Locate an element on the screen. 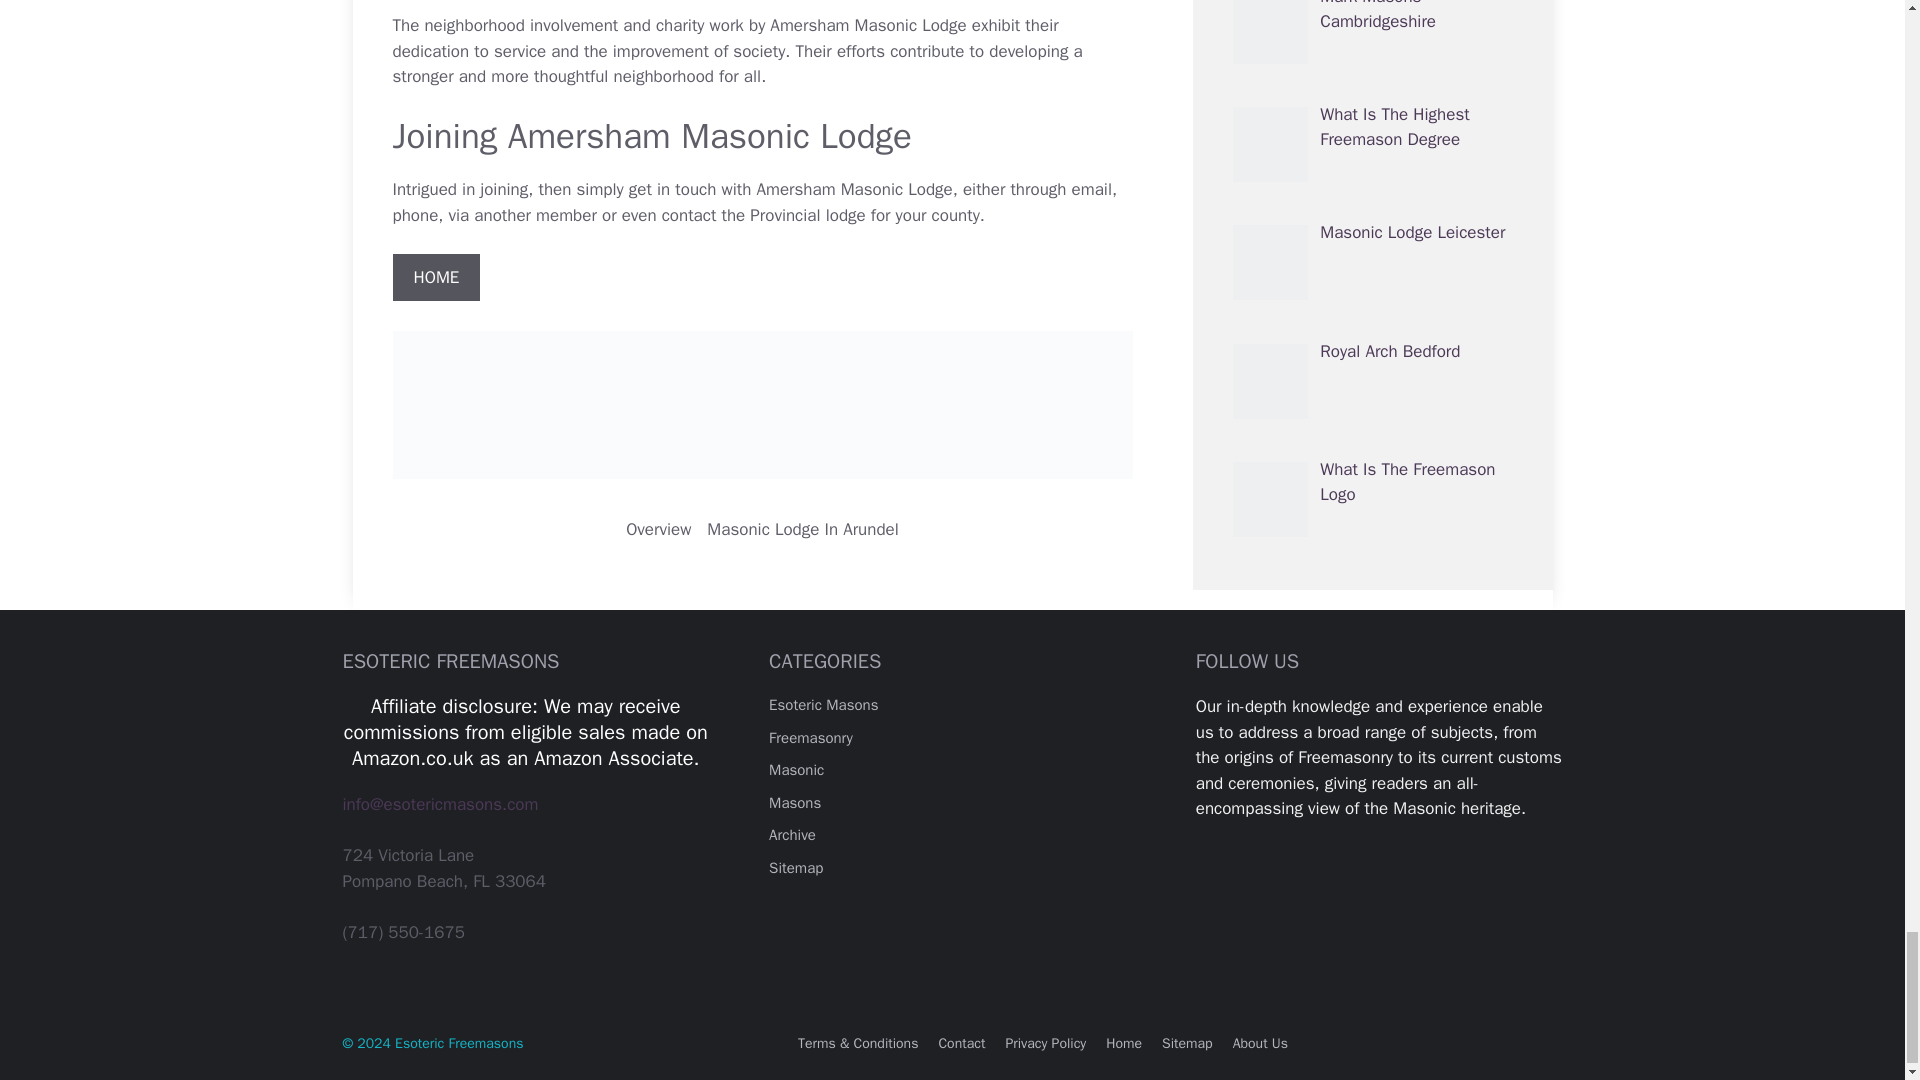  Overview is located at coordinates (658, 530).